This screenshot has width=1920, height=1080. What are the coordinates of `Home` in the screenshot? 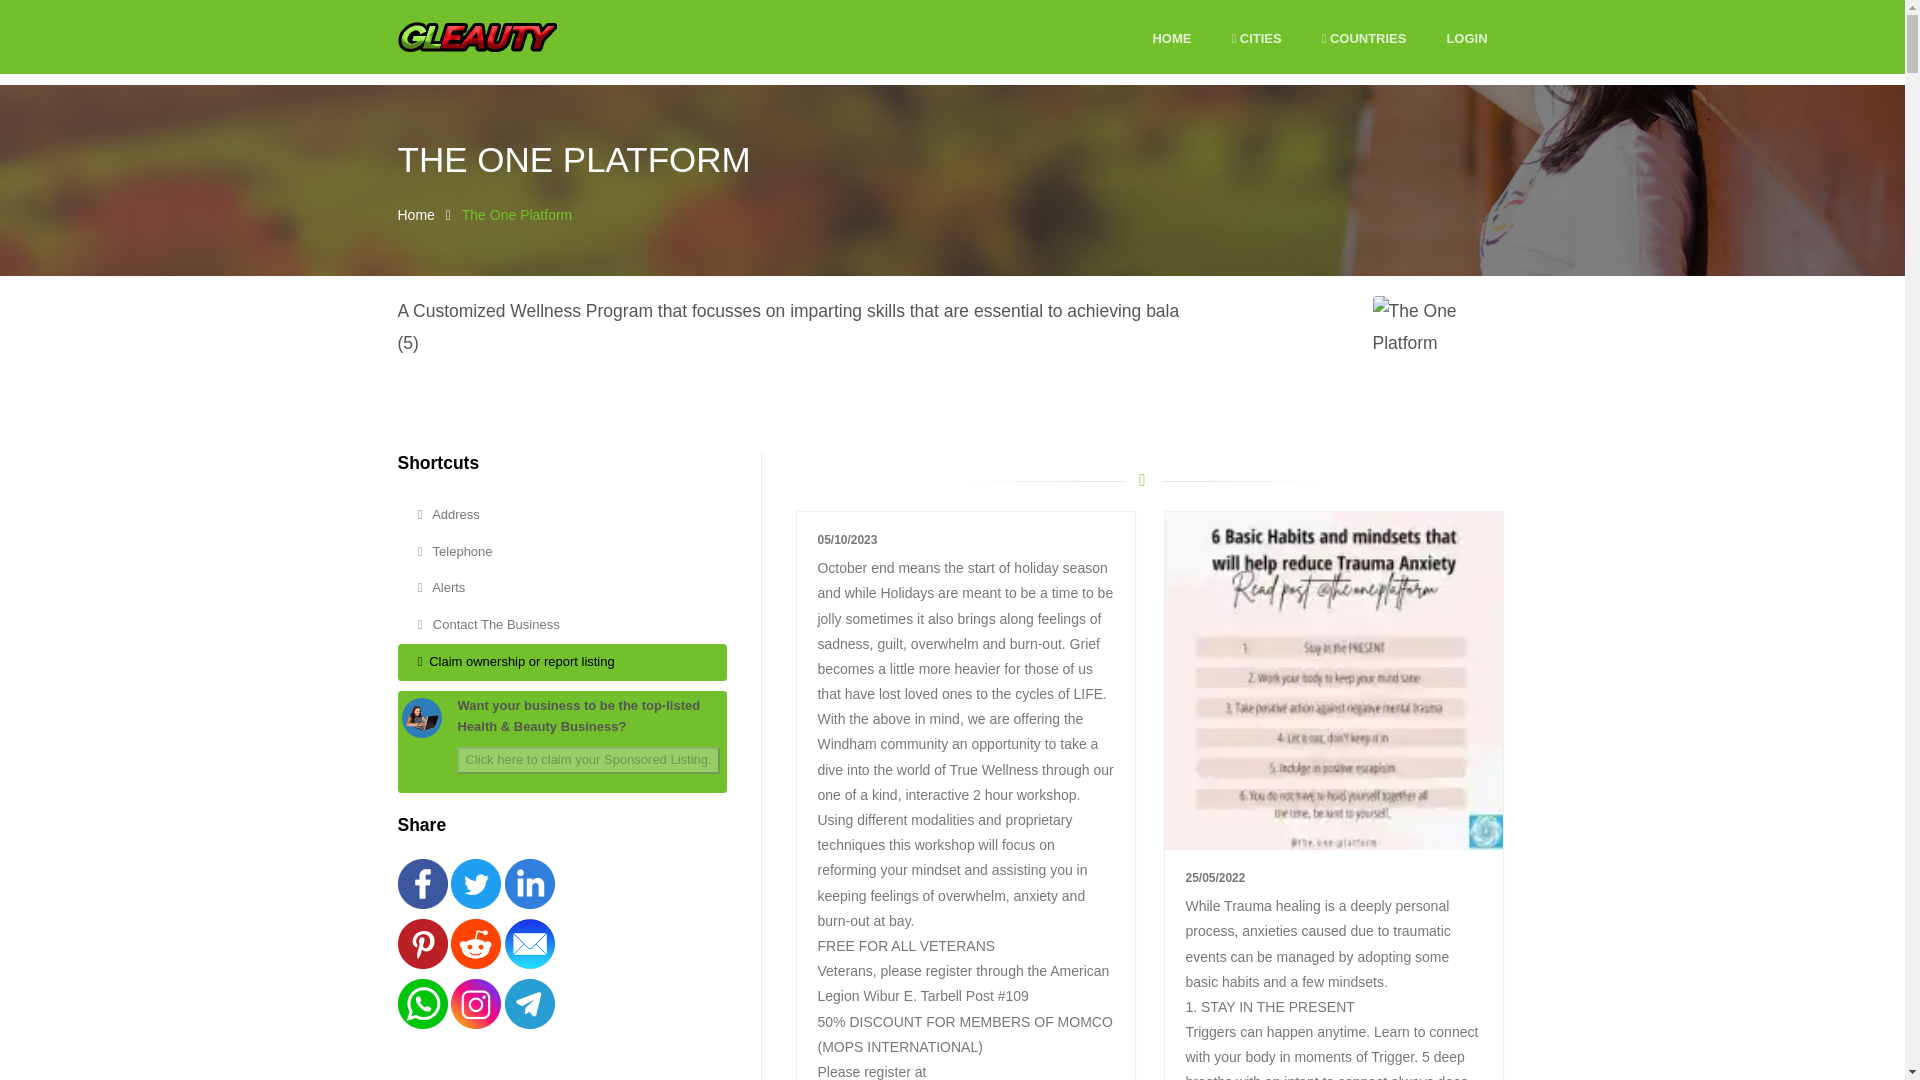 It's located at (416, 214).